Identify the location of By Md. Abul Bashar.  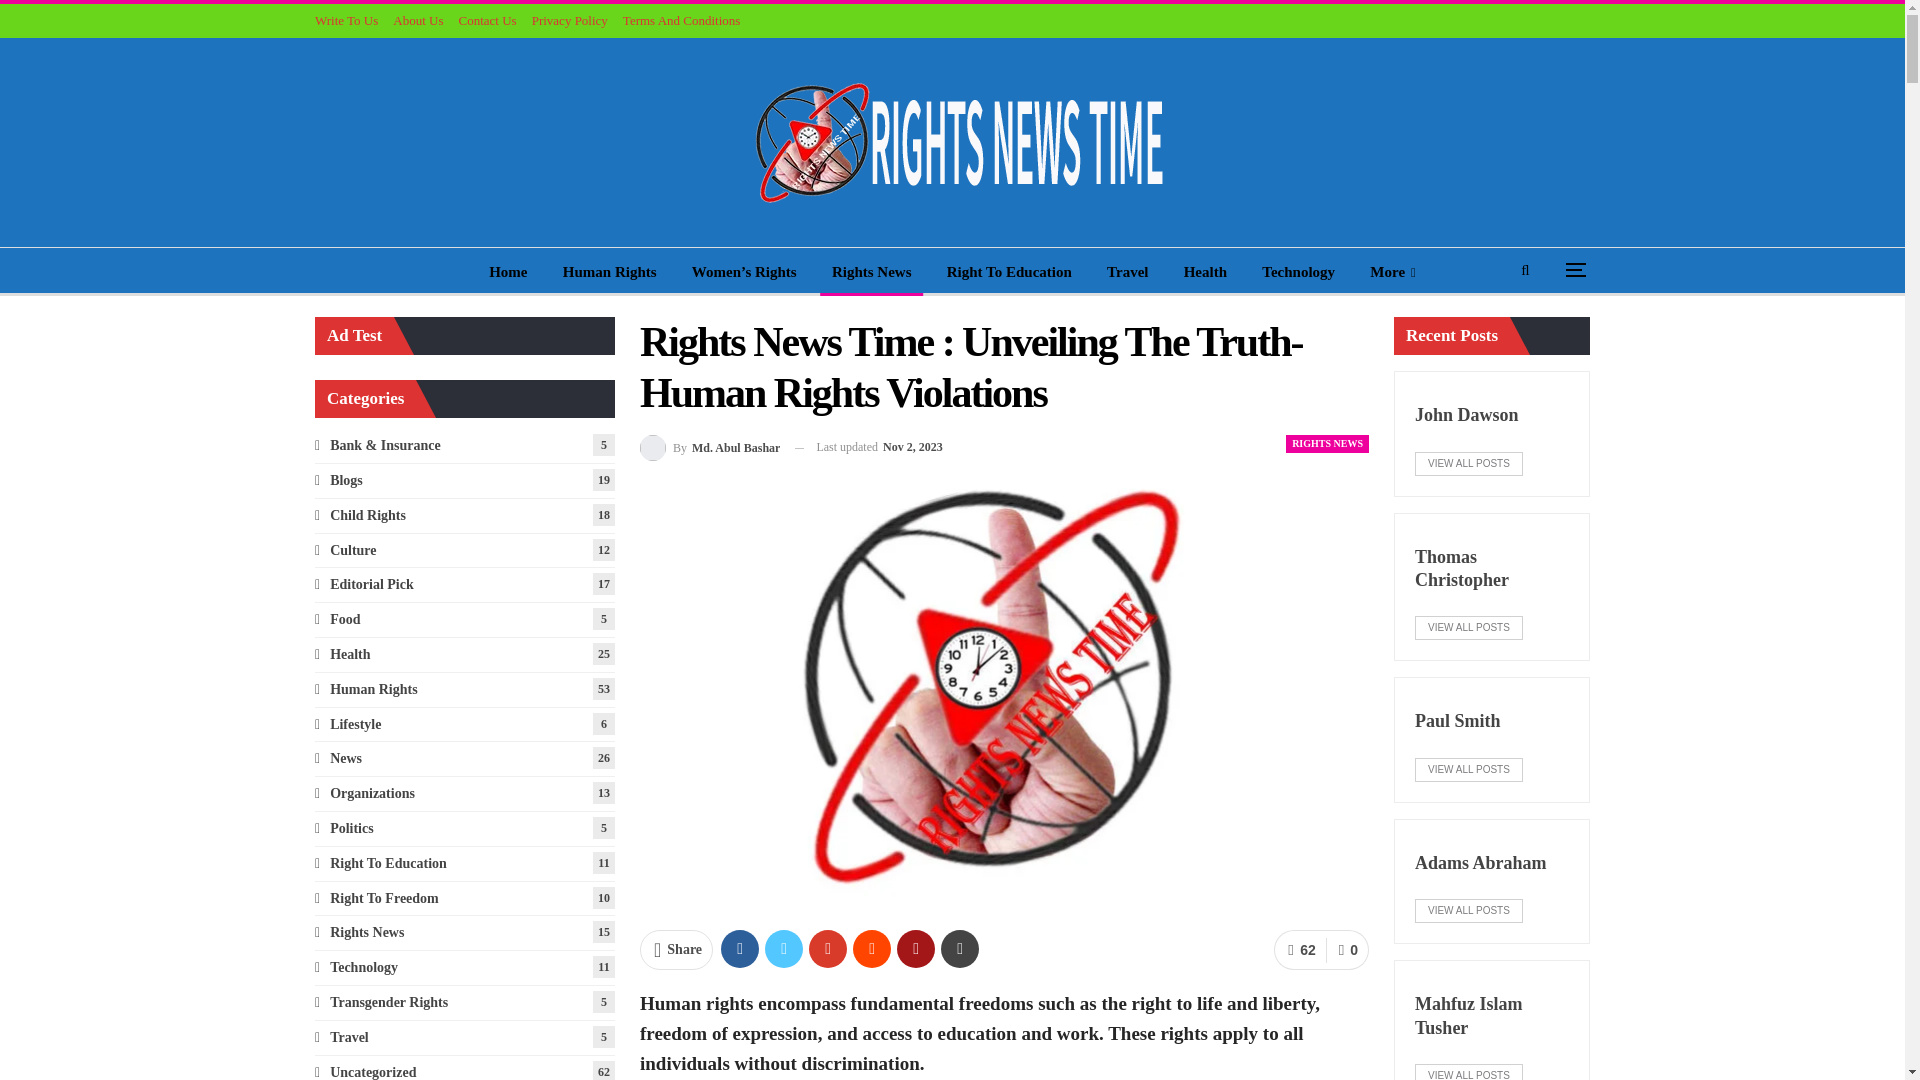
(709, 448).